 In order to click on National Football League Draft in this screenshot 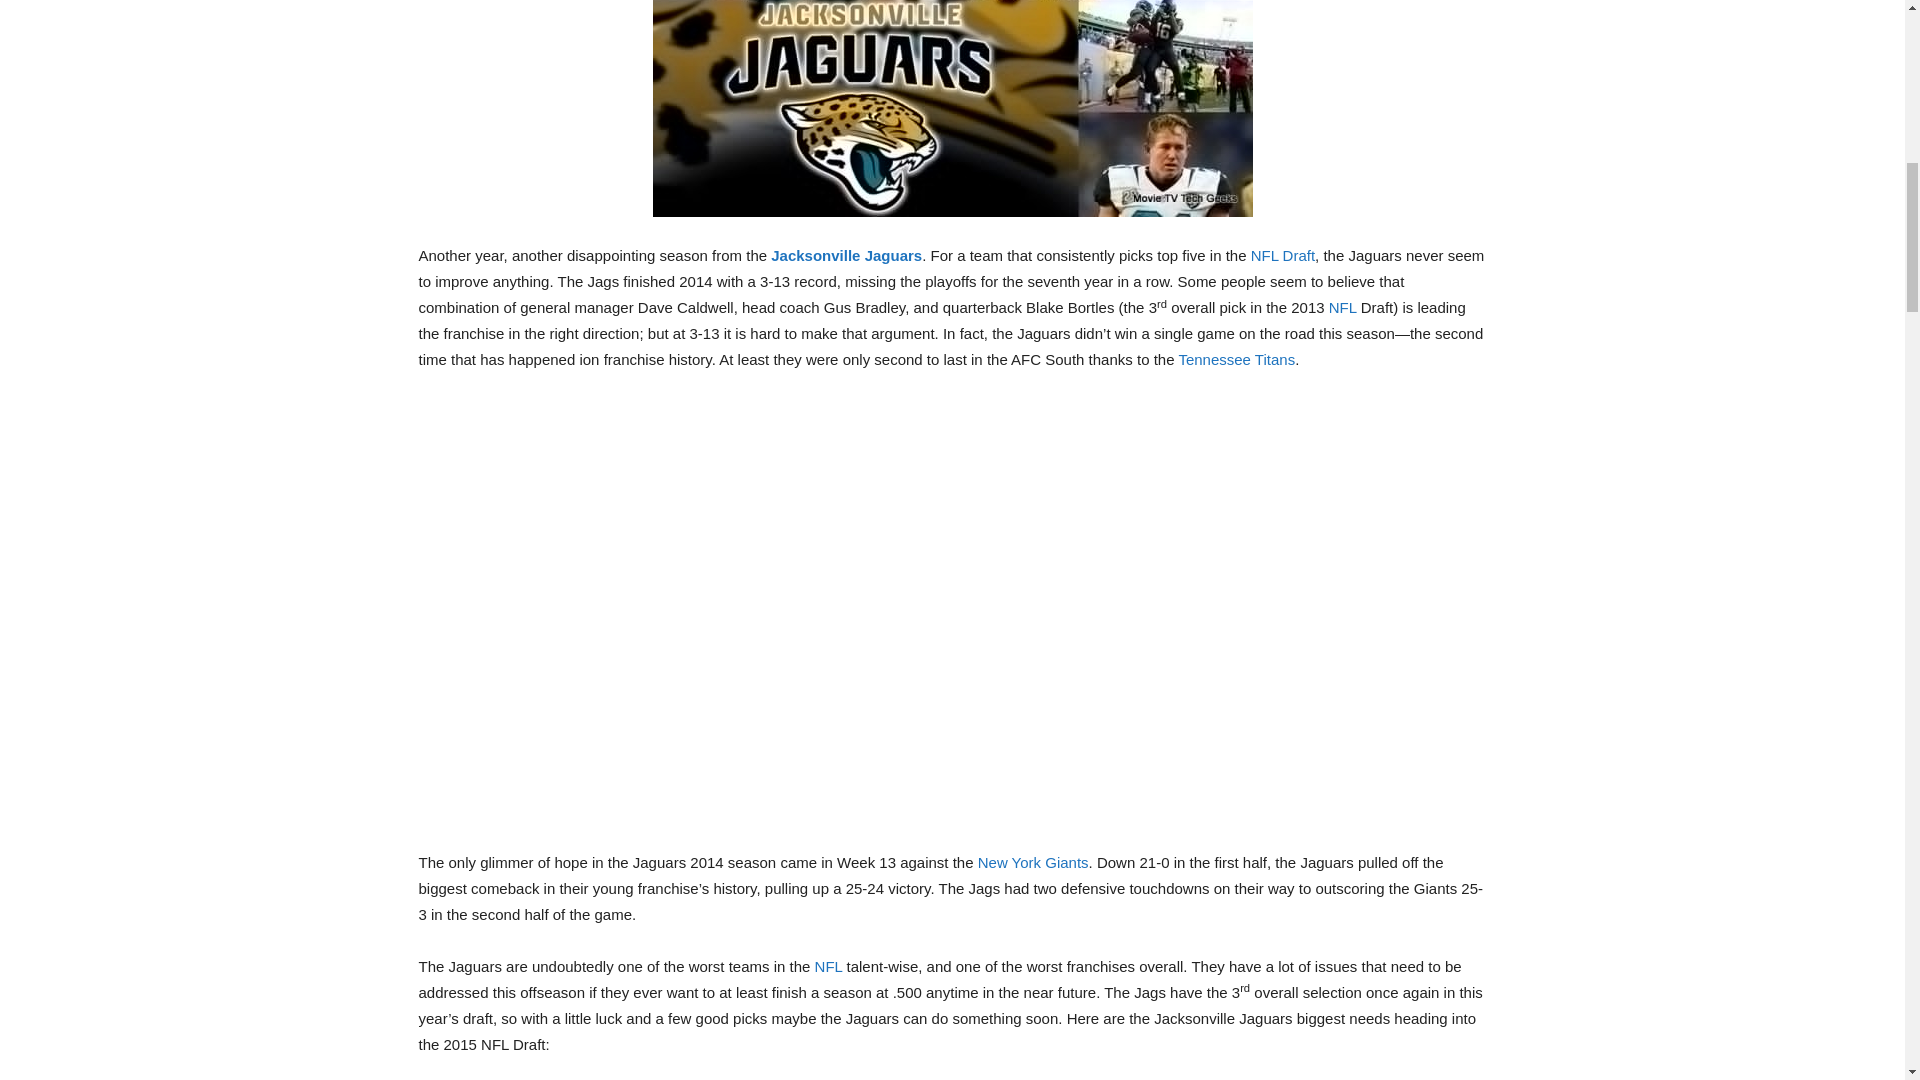, I will do `click(1283, 255)`.